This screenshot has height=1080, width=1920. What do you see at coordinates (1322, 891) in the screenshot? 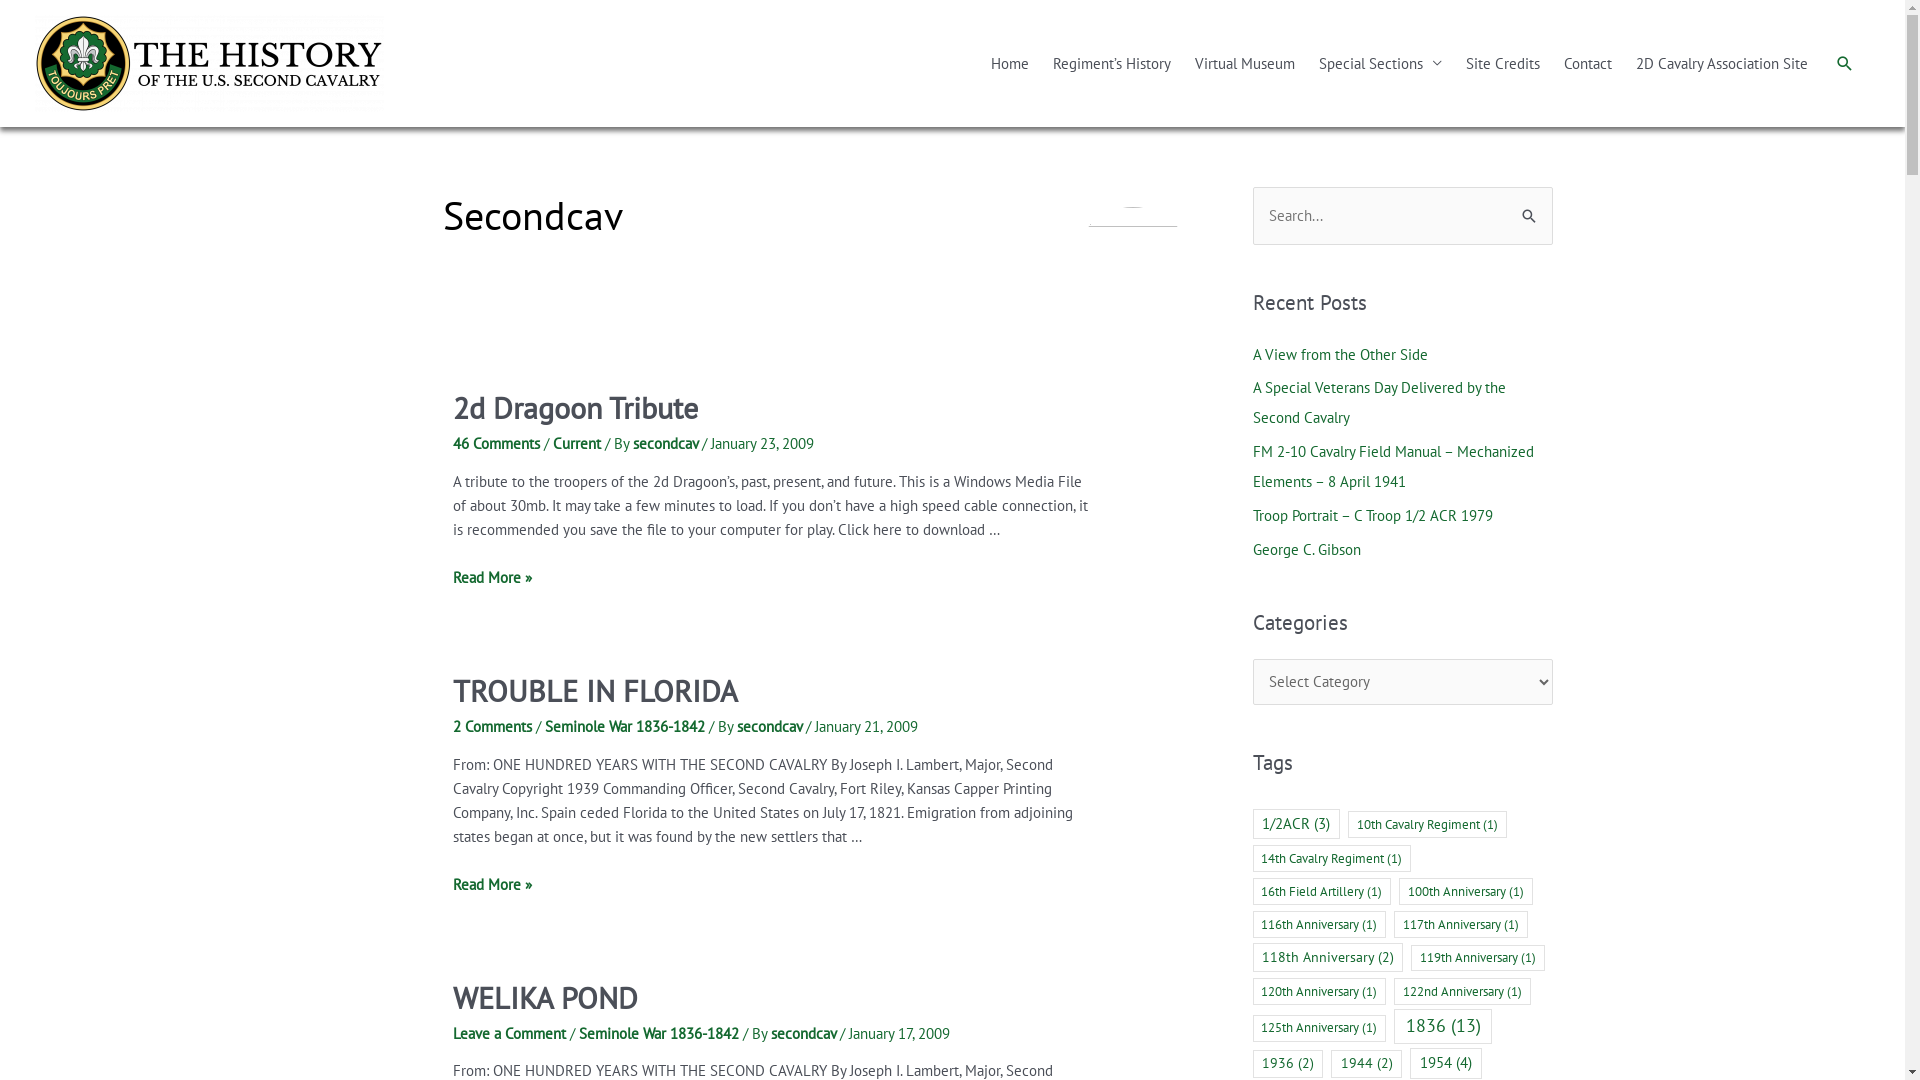
I see `16th Field Artillery (1)` at bounding box center [1322, 891].